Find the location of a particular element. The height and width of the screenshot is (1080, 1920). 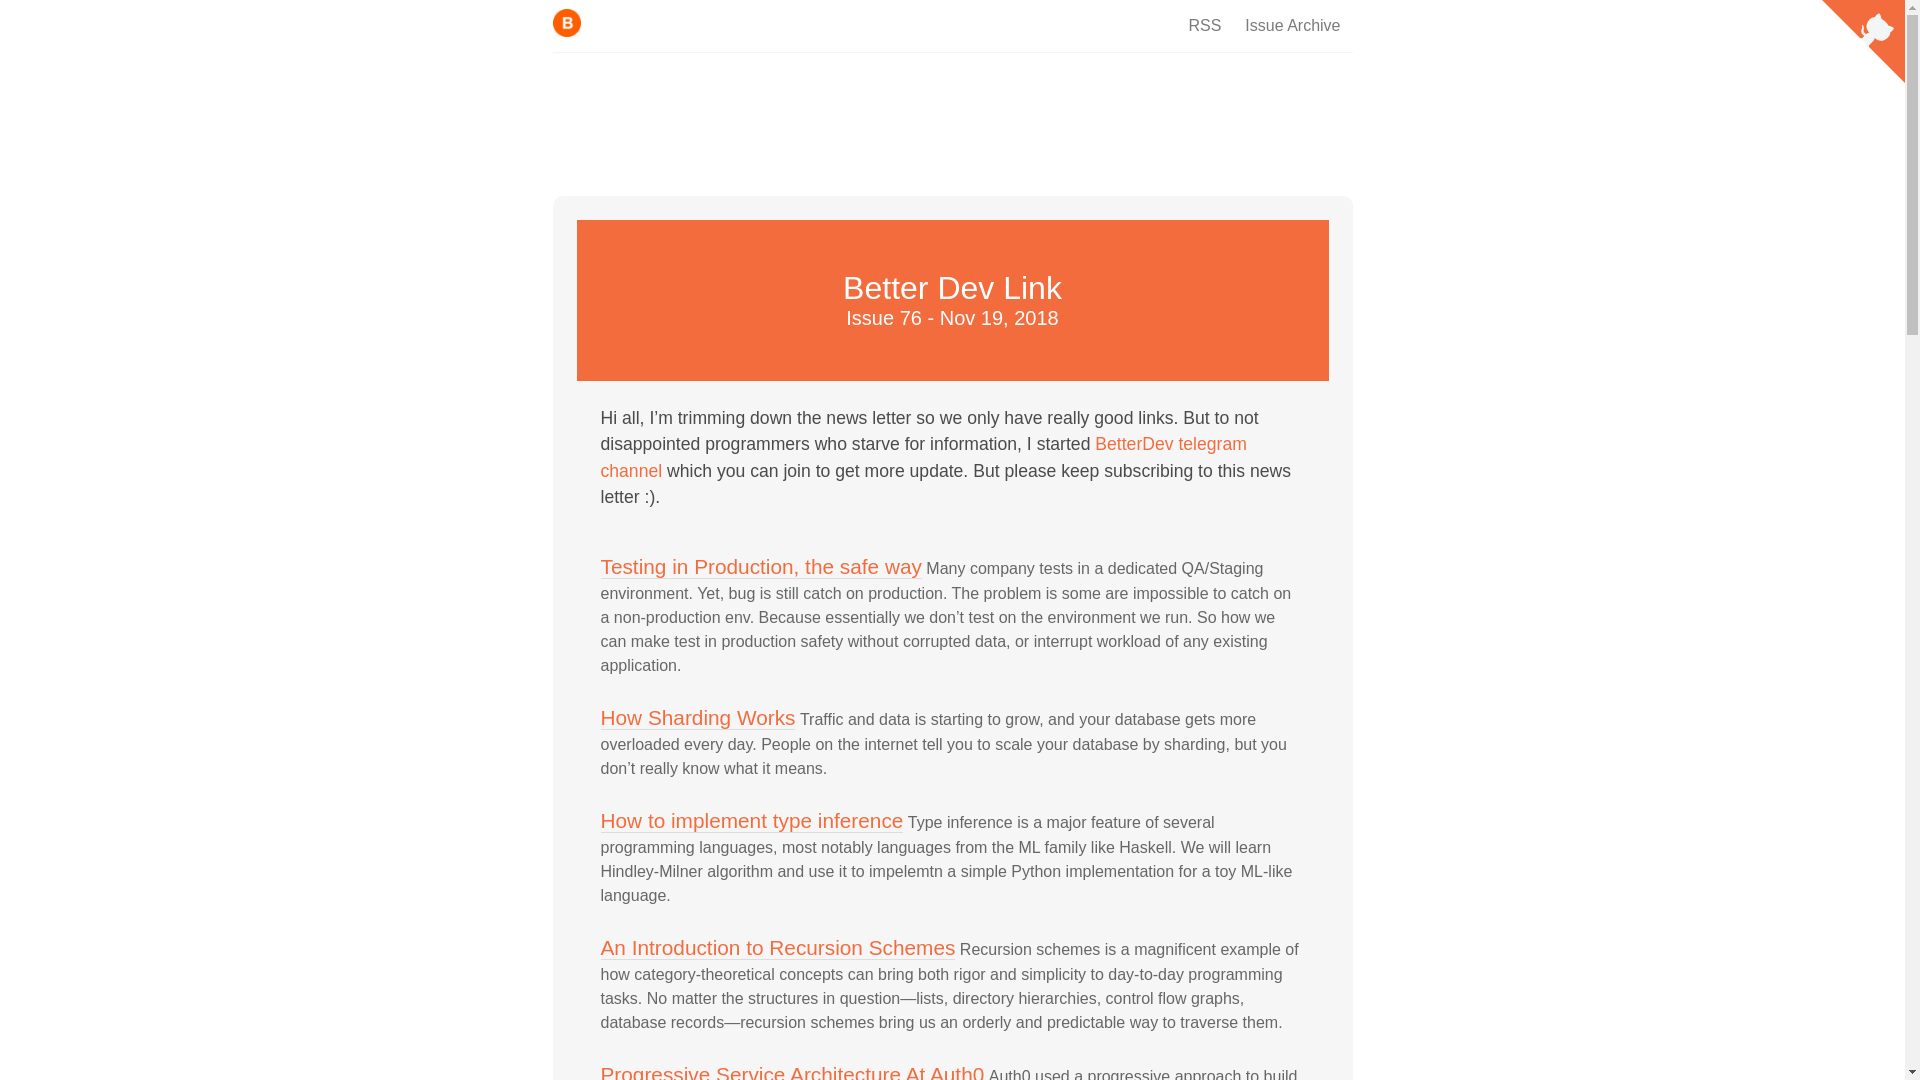

Testing in Production, the safe way is located at coordinates (760, 566).